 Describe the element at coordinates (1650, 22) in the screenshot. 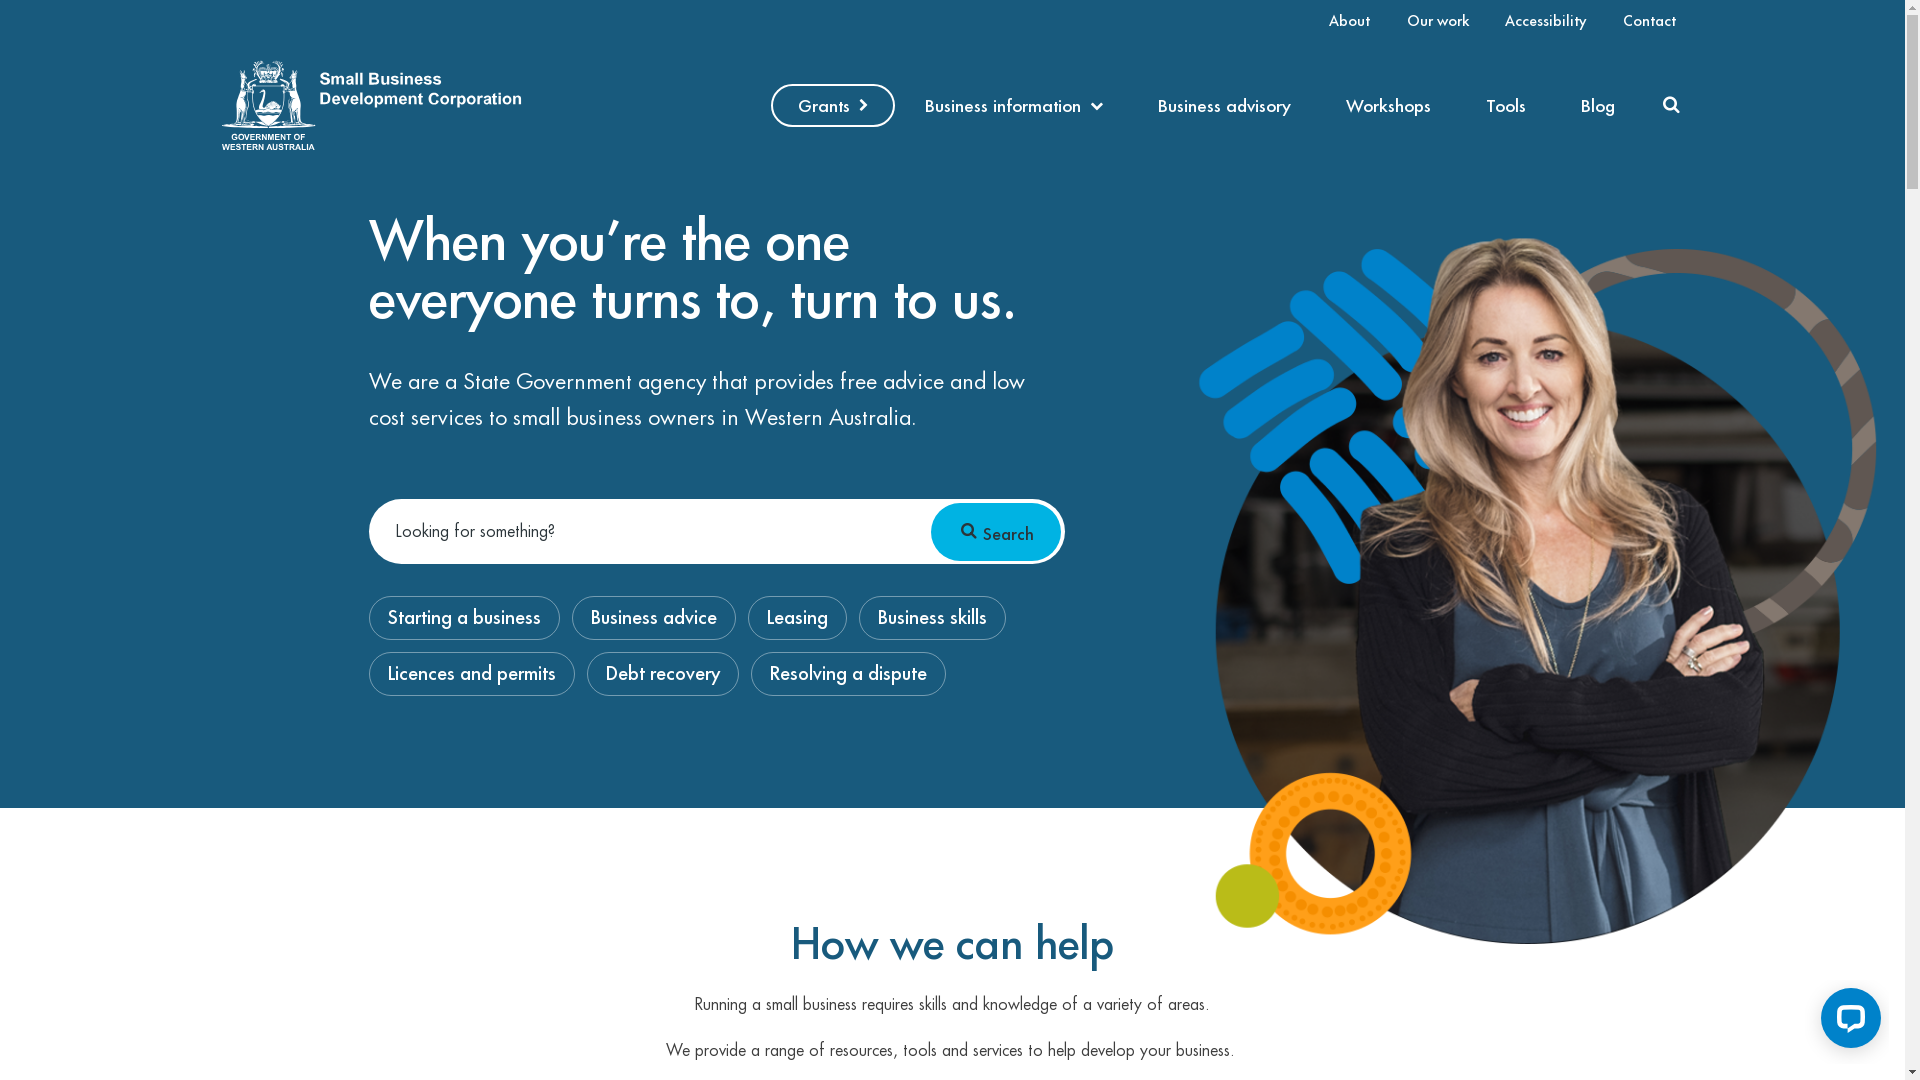

I see `Contact` at that location.